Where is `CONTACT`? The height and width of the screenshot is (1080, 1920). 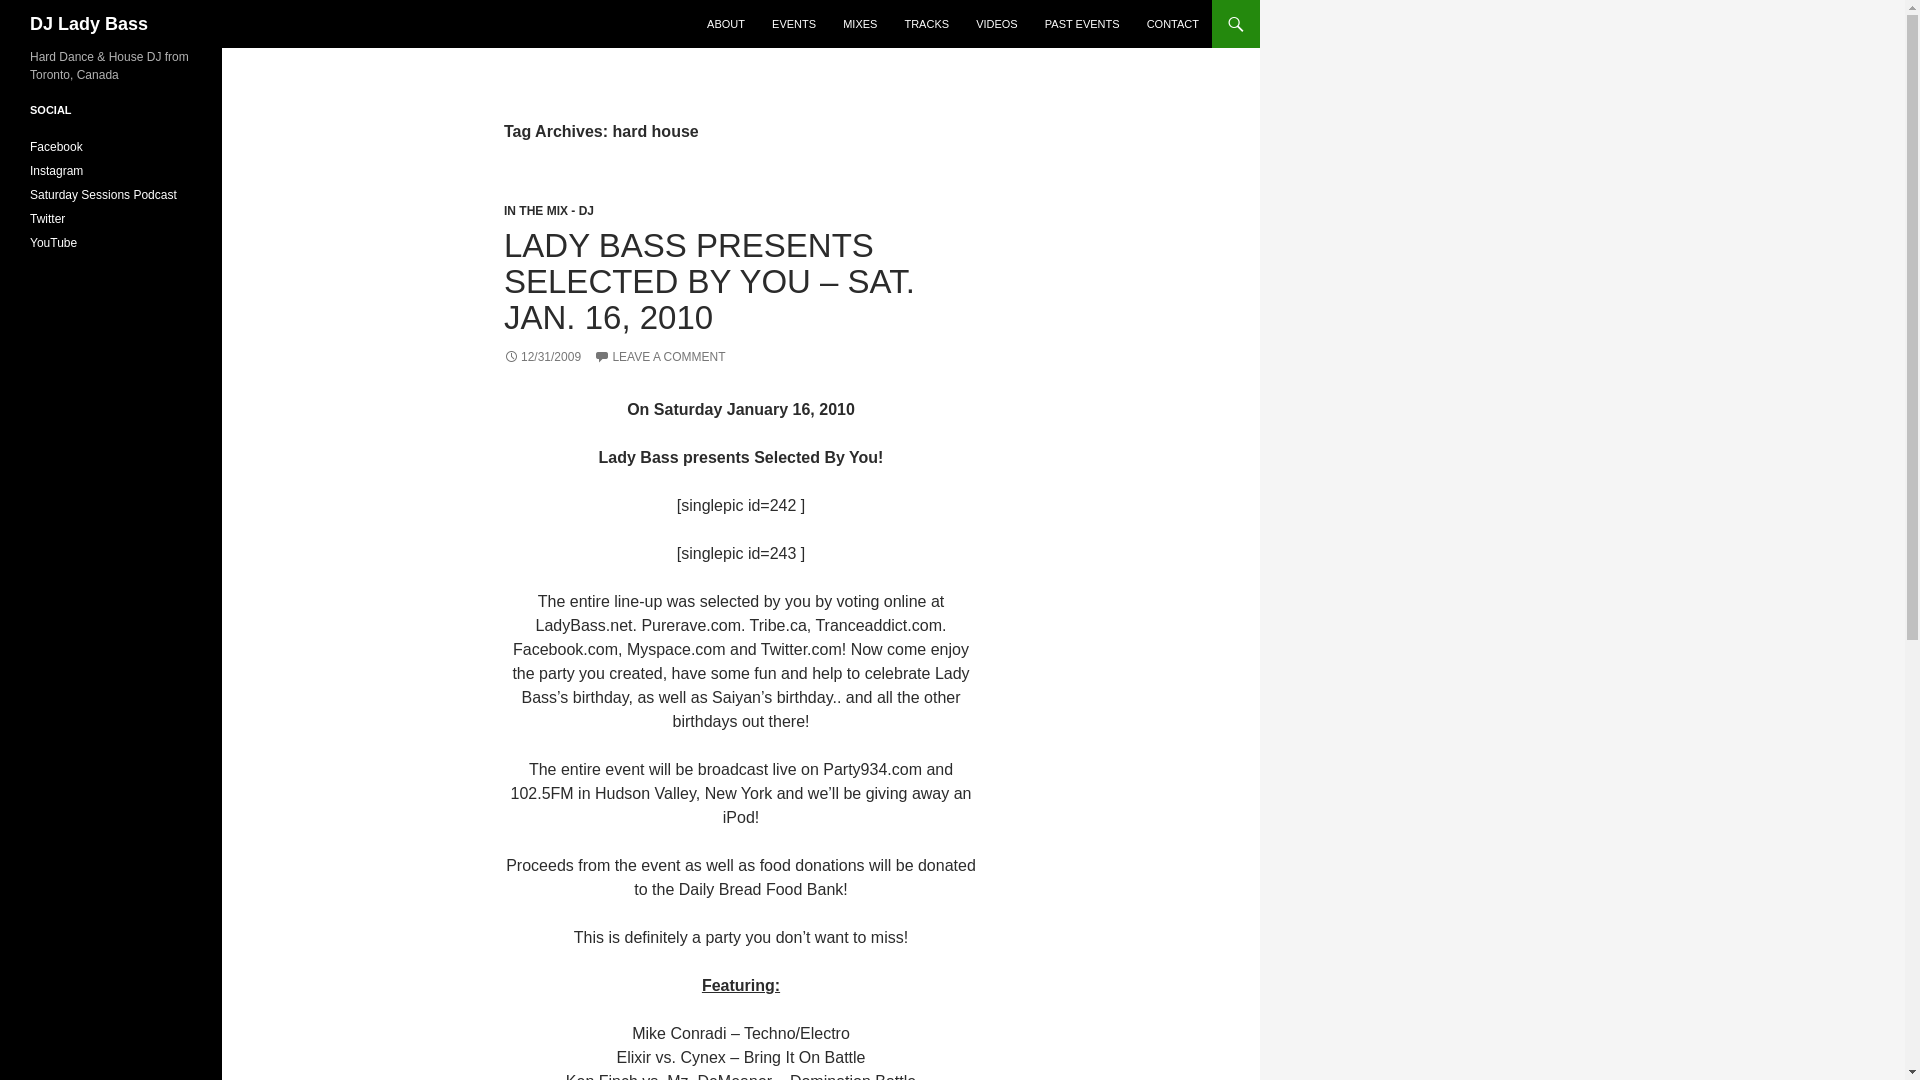 CONTACT is located at coordinates (1172, 24).